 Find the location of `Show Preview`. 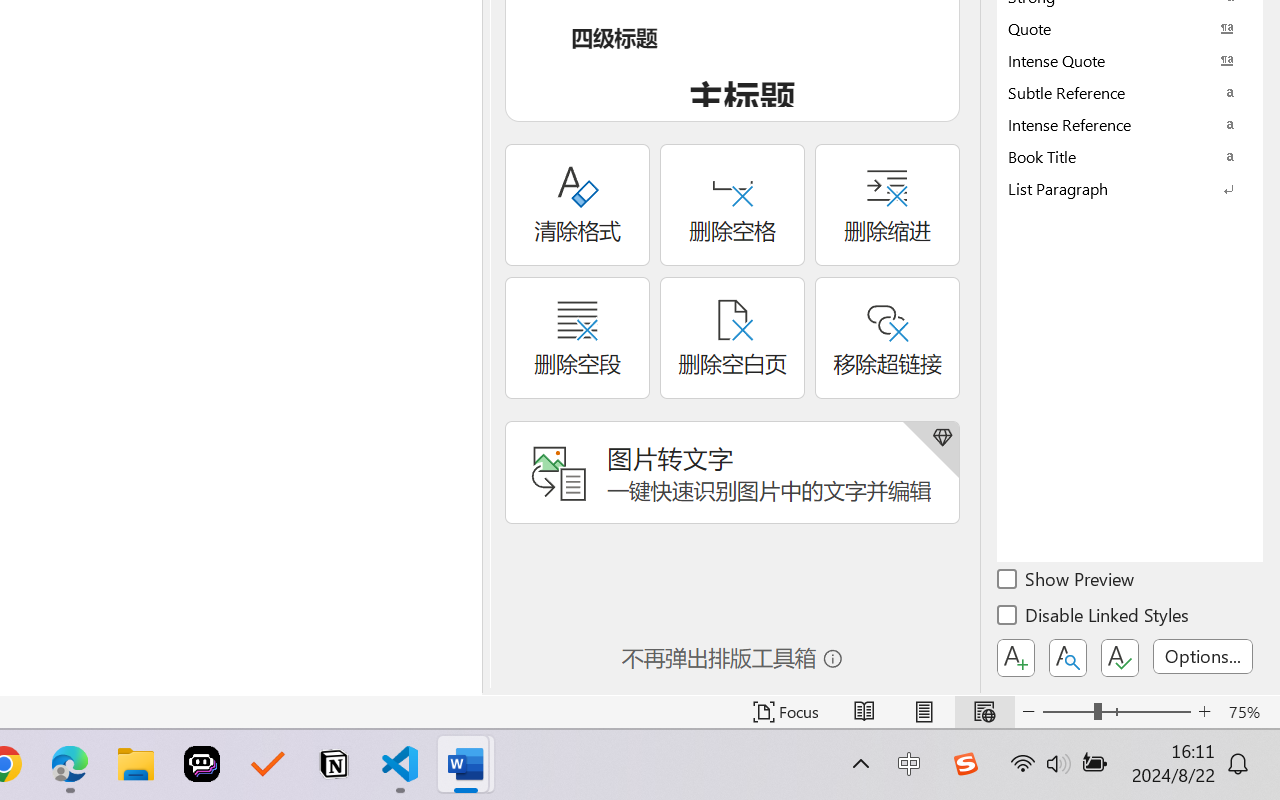

Show Preview is located at coordinates (1067, 582).